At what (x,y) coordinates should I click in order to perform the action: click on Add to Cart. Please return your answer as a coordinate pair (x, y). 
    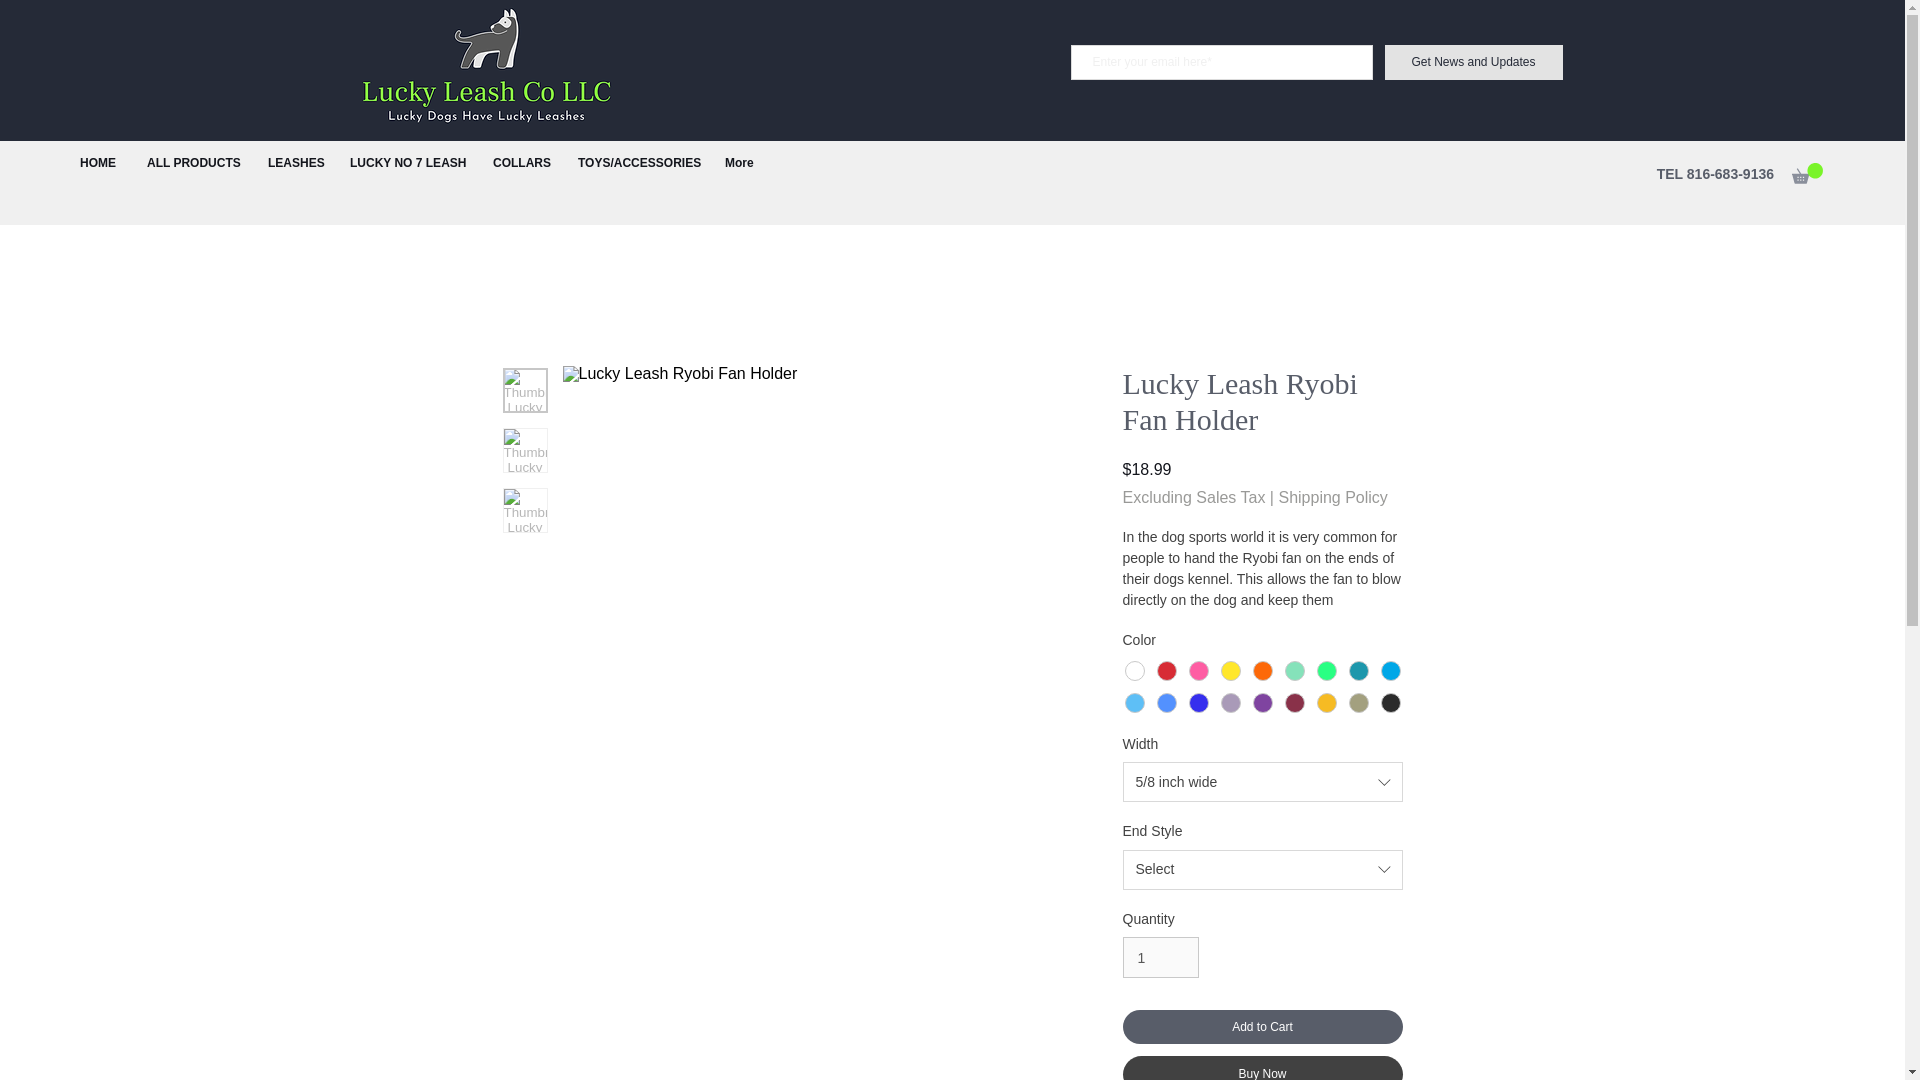
    Looking at the image, I should click on (1261, 1026).